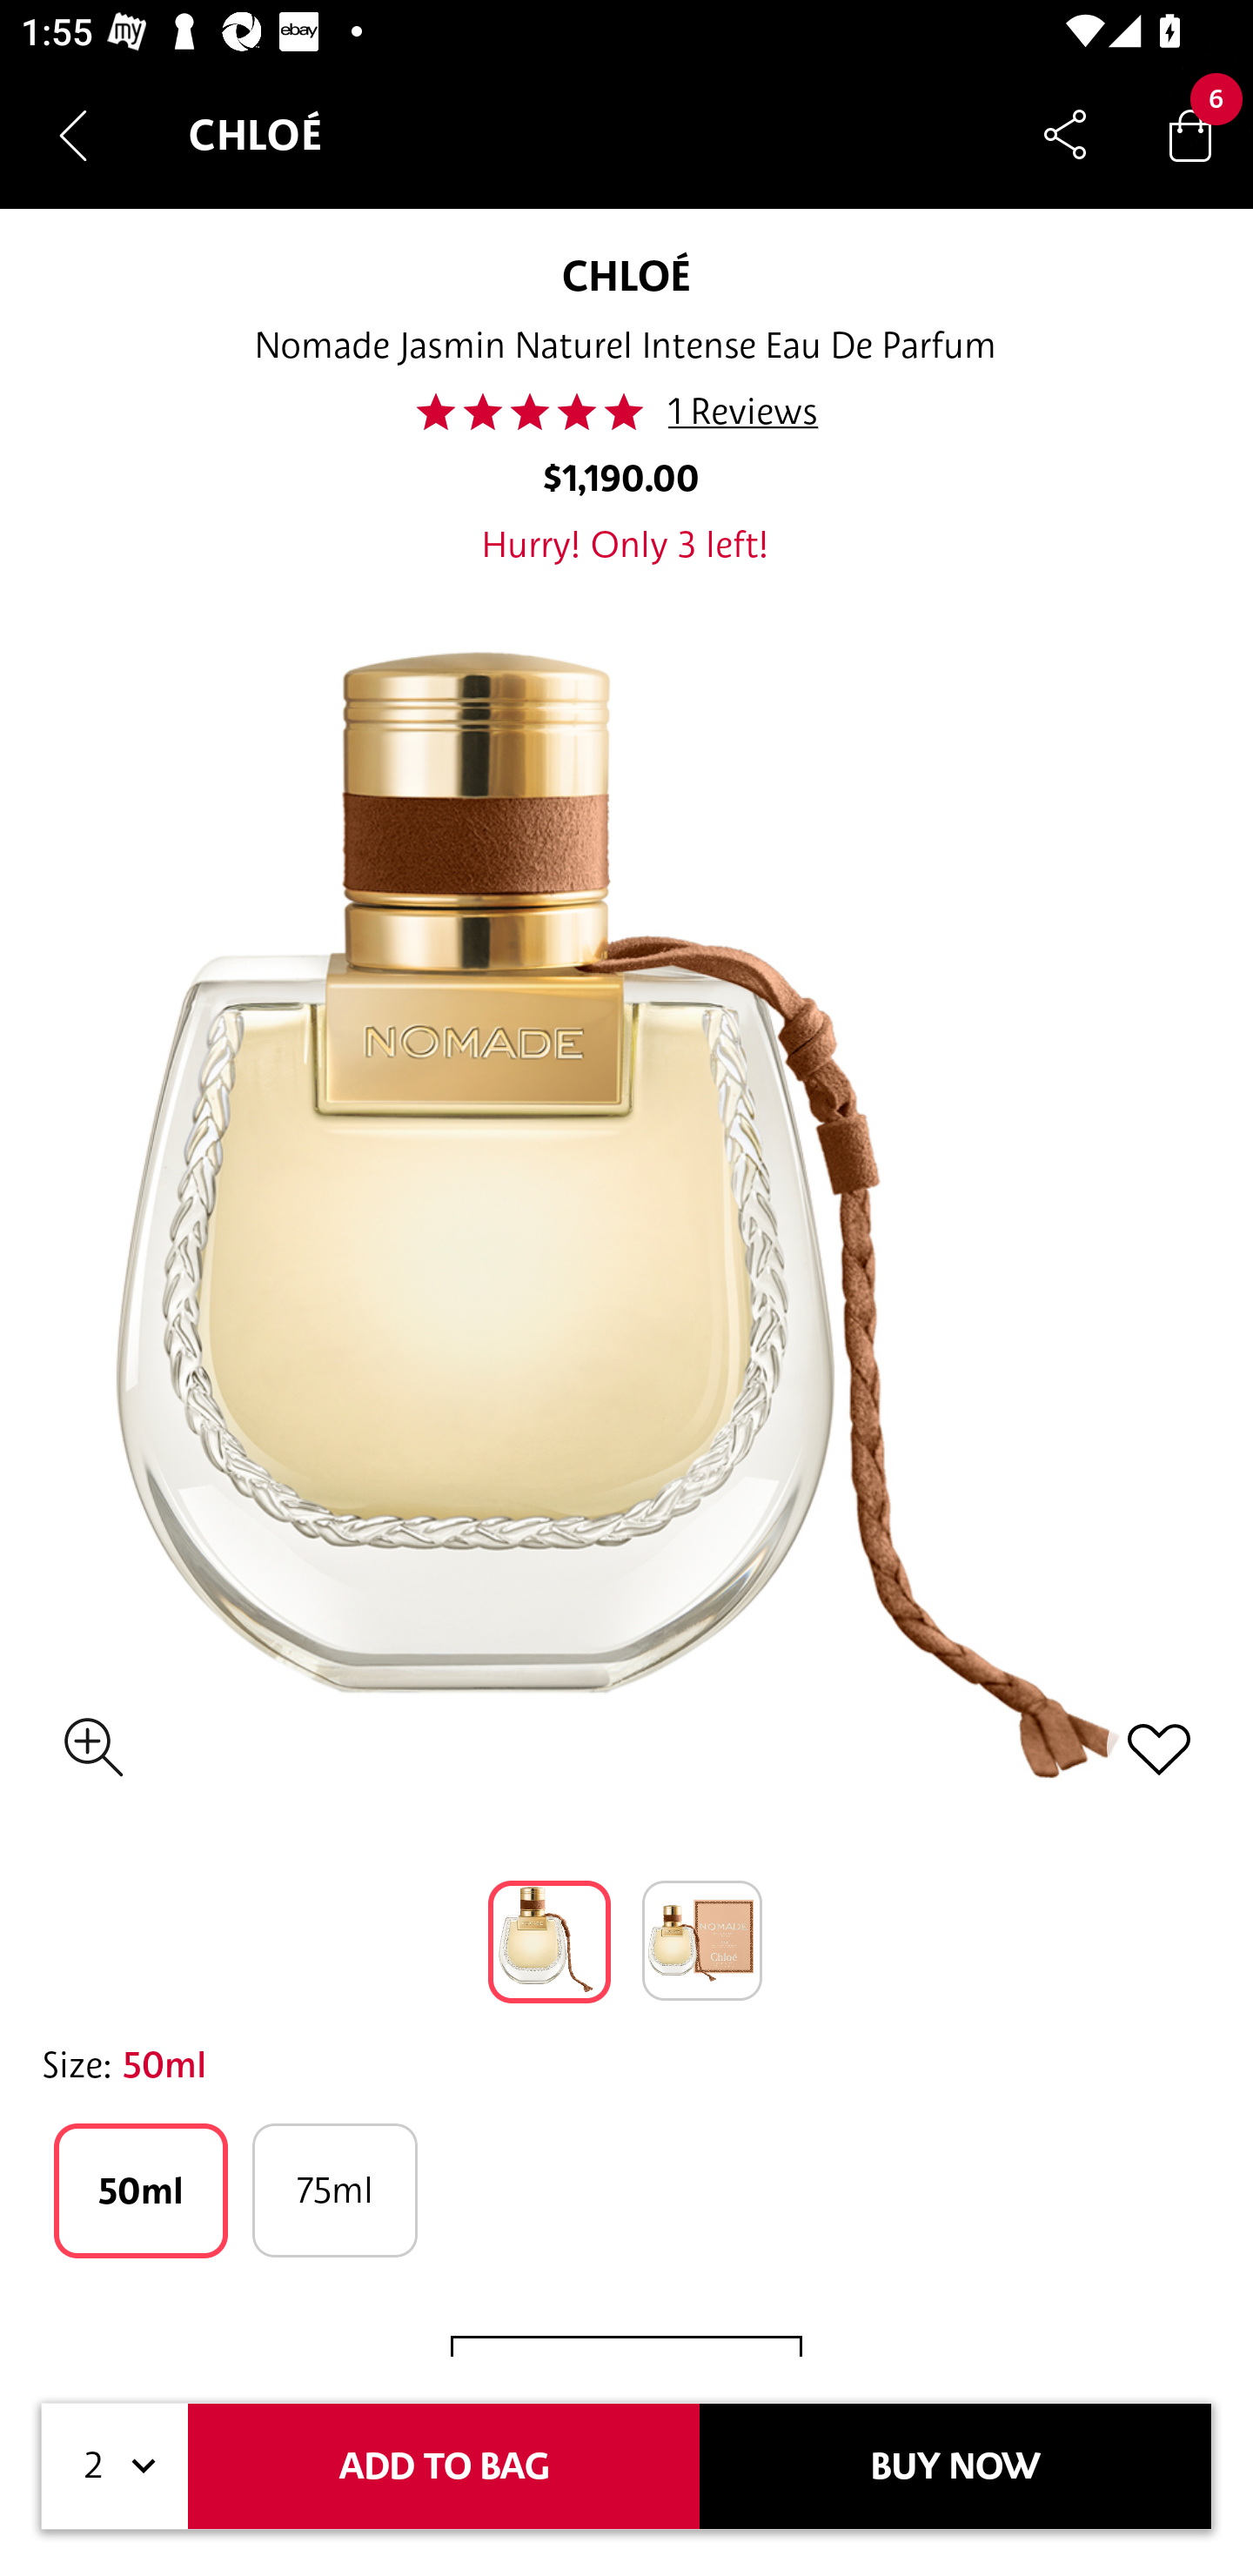  What do you see at coordinates (1065, 134) in the screenshot?
I see `Share` at bounding box center [1065, 134].